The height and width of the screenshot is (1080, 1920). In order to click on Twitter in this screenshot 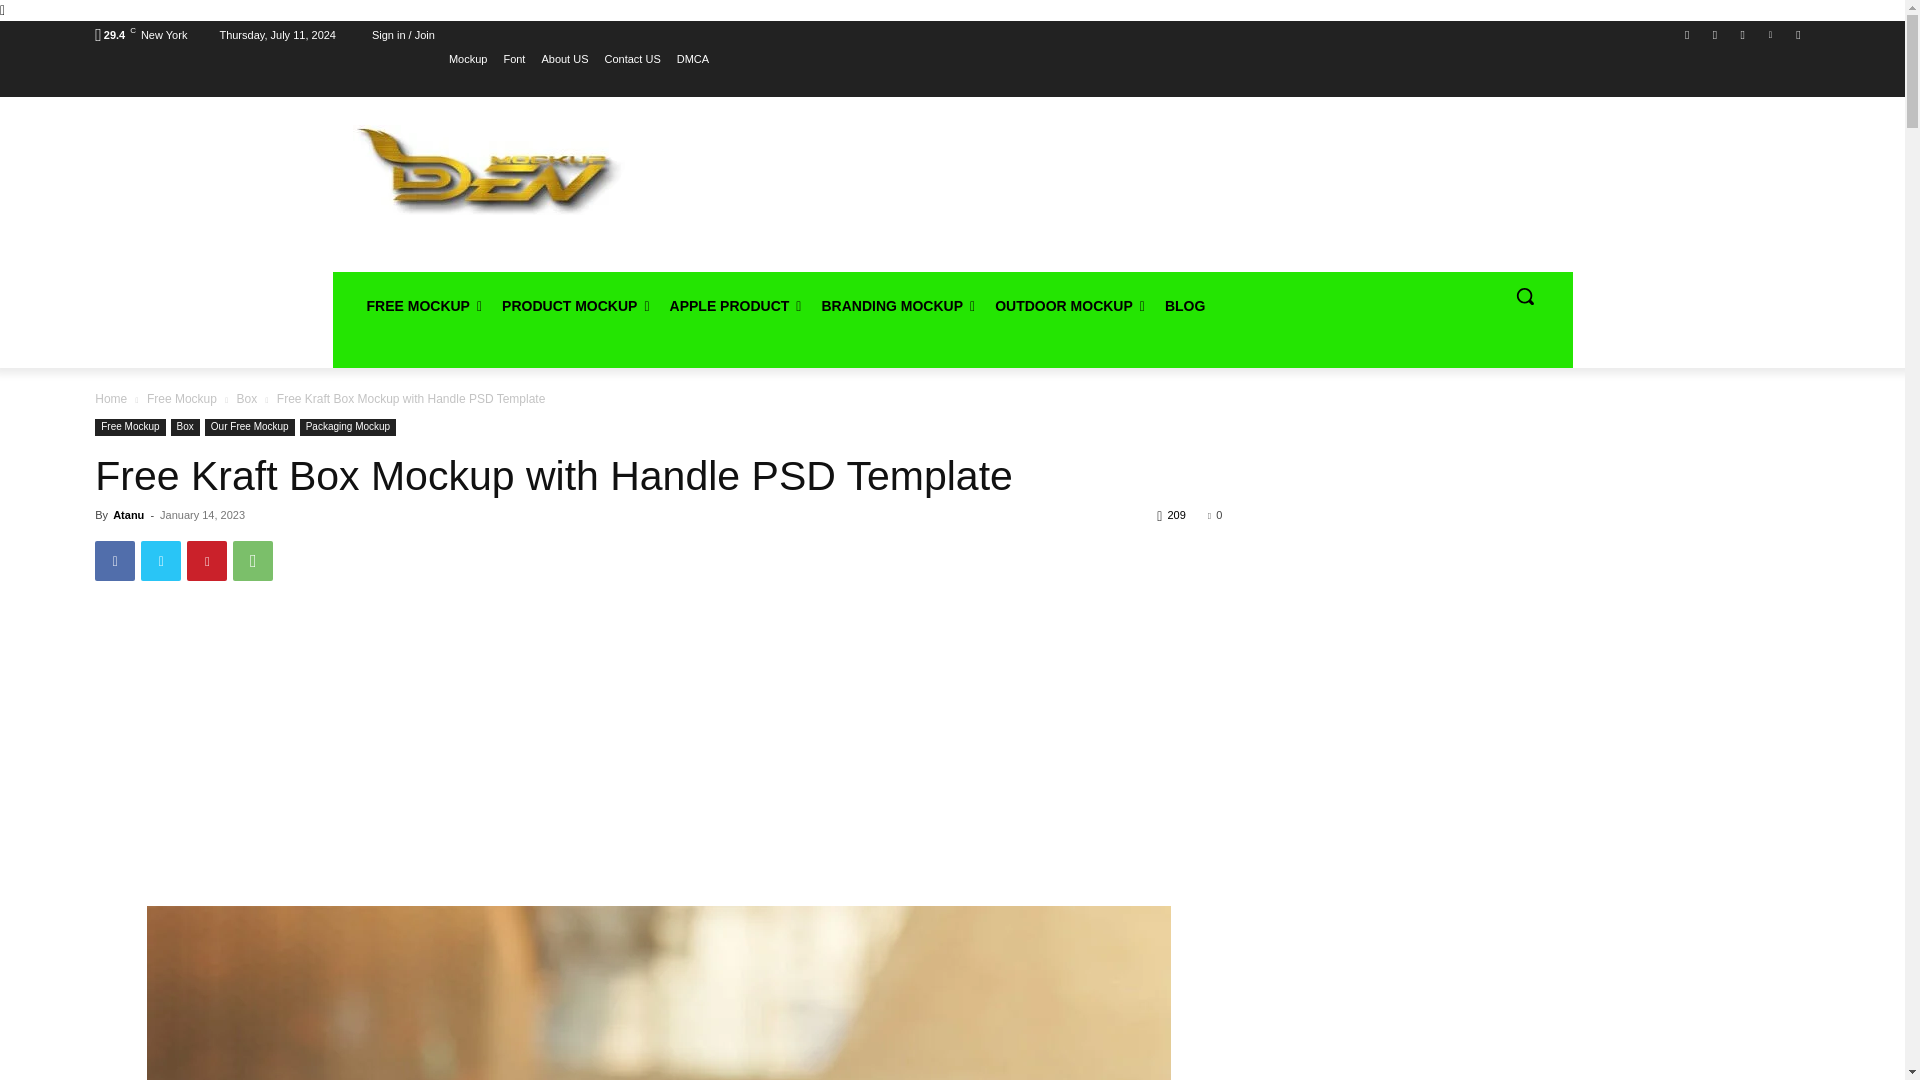, I will do `click(1742, 35)`.